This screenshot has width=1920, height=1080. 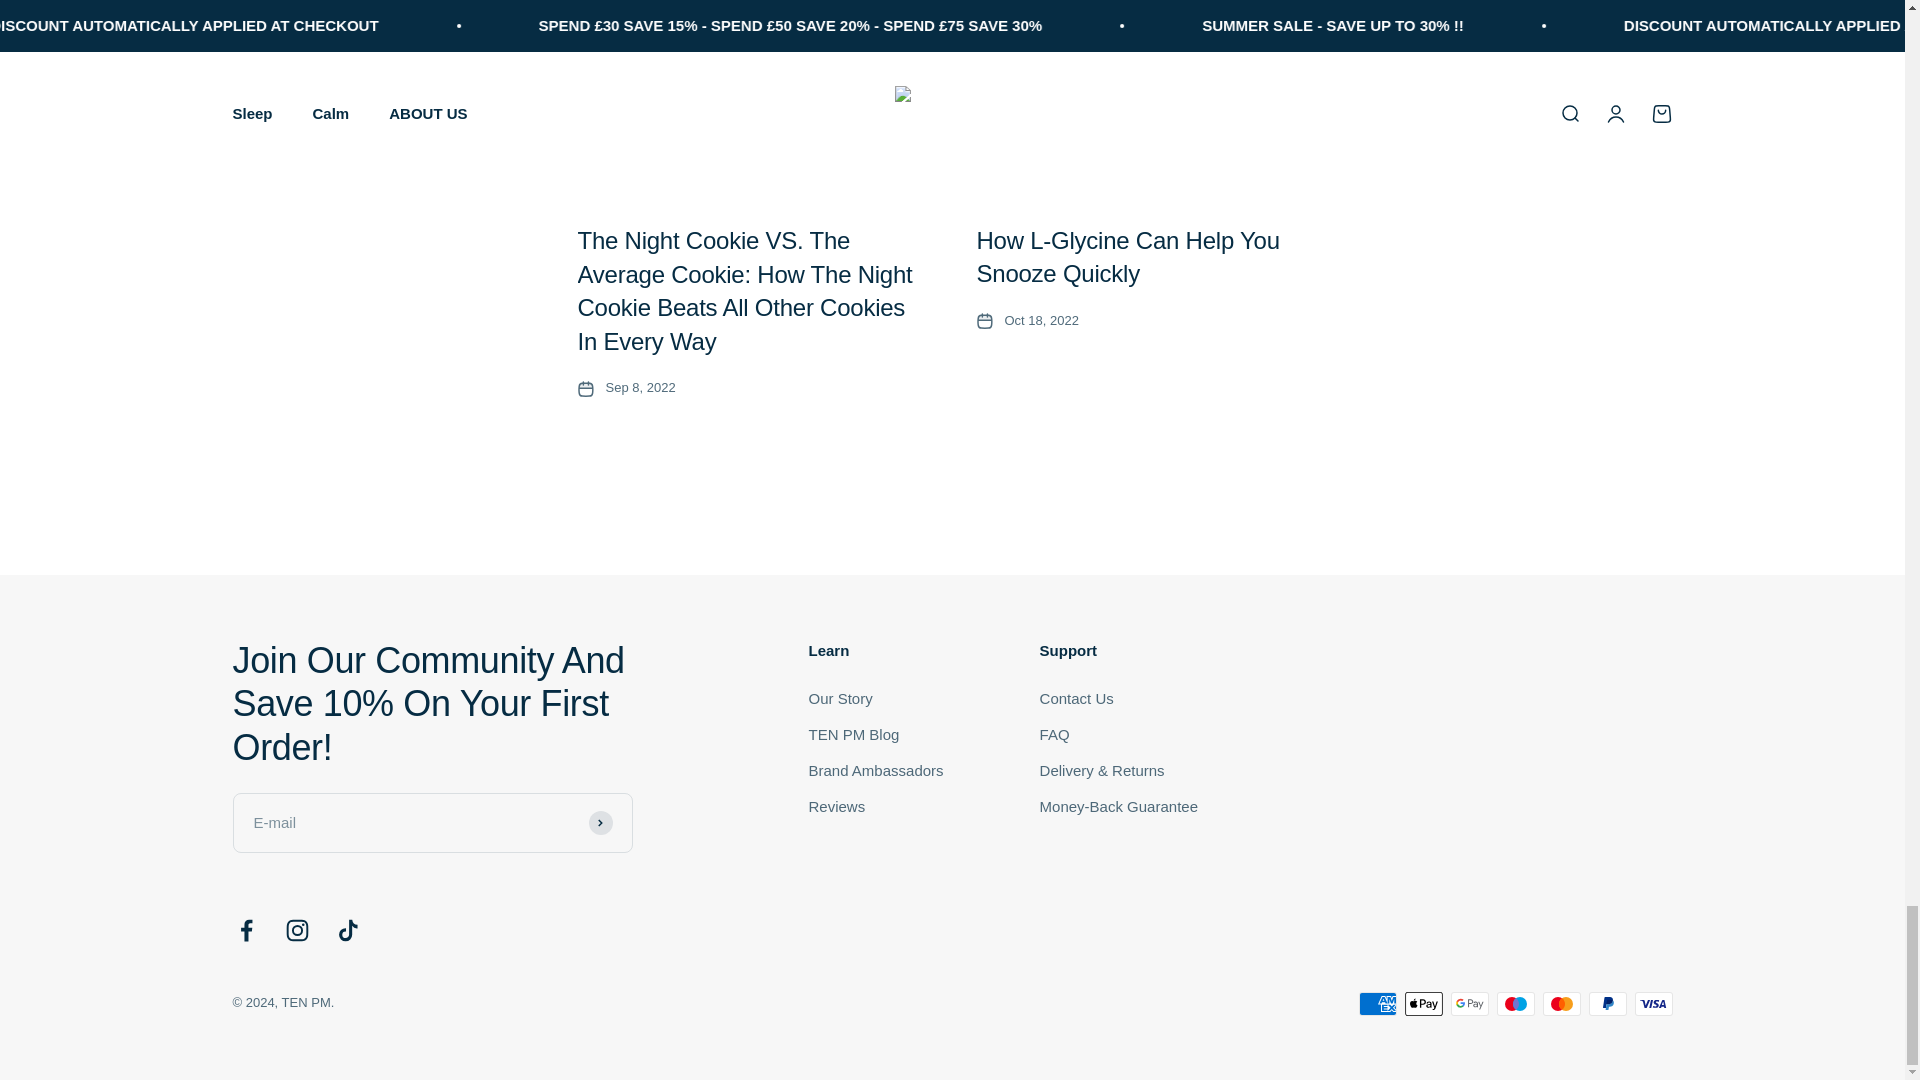 I want to click on Reviews, so click(x=836, y=806).